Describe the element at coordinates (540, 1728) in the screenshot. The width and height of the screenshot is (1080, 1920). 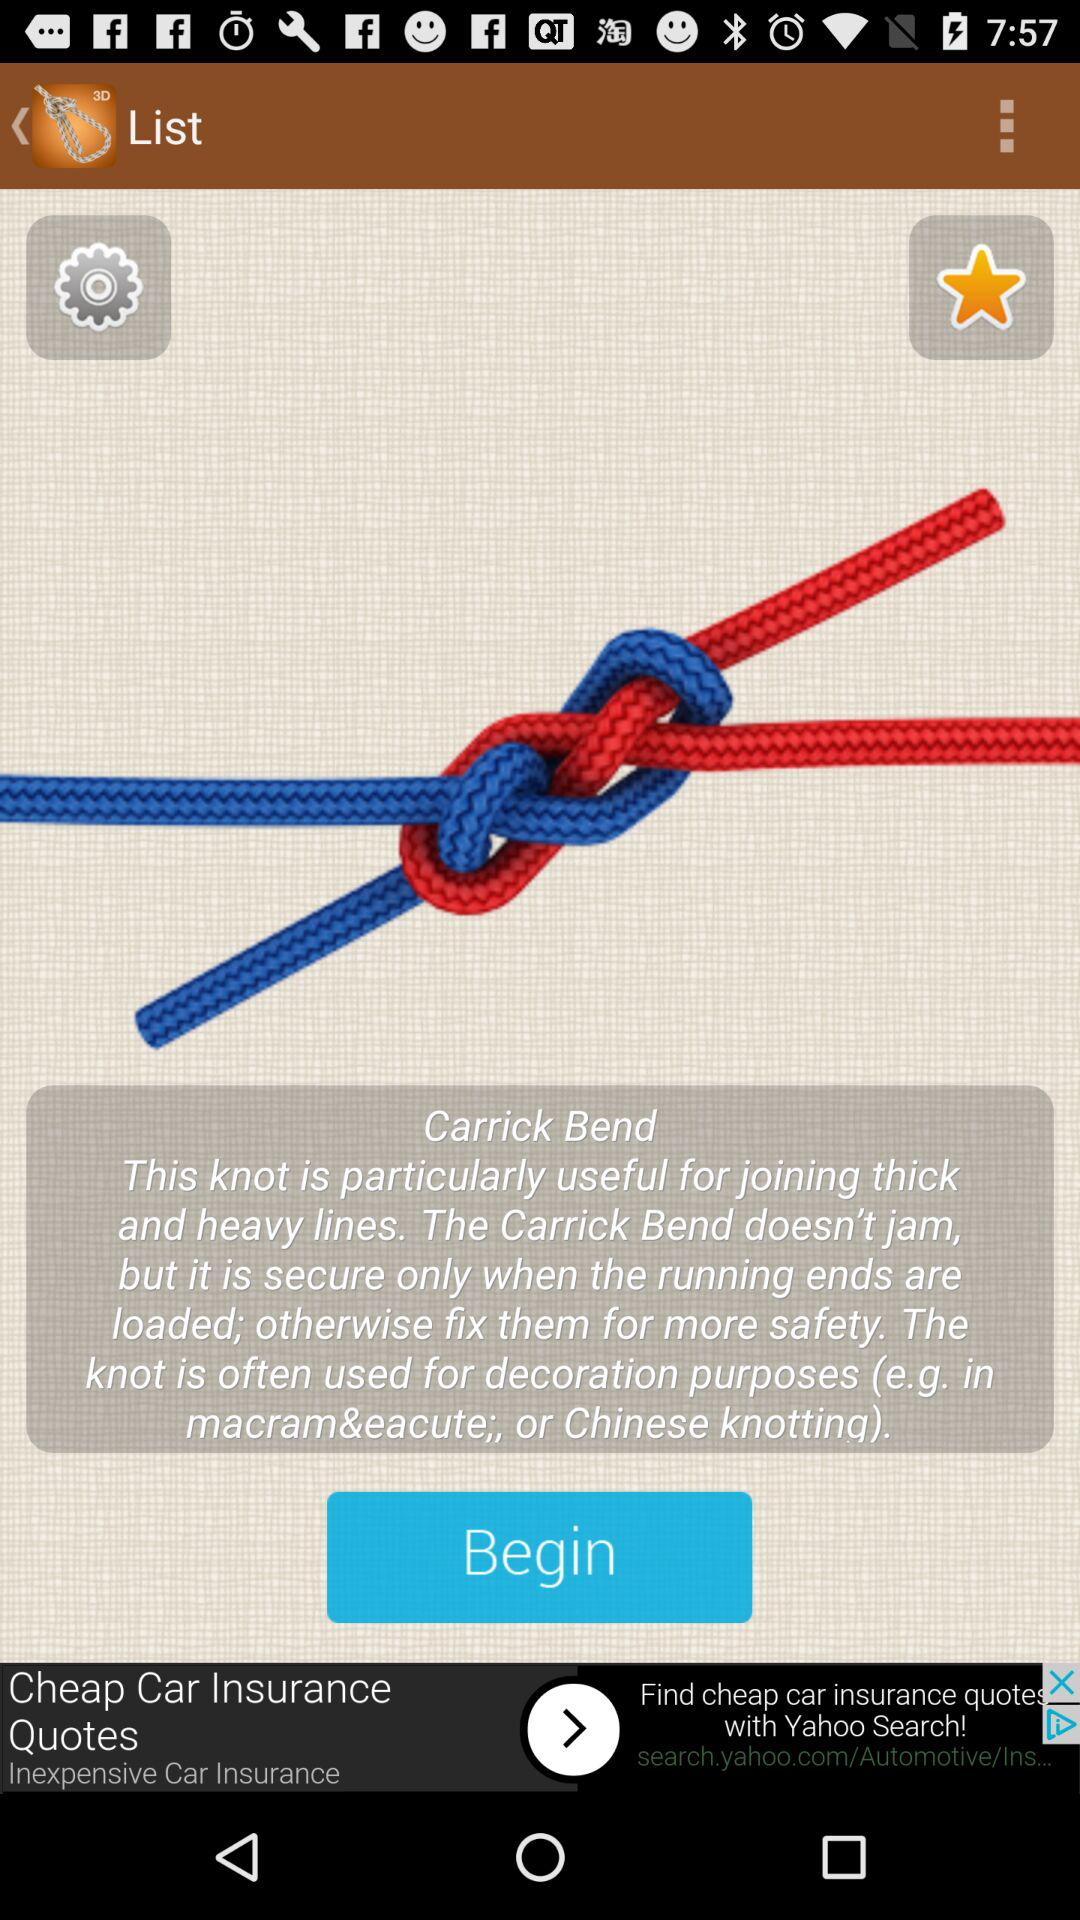
I see `advertisement` at that location.